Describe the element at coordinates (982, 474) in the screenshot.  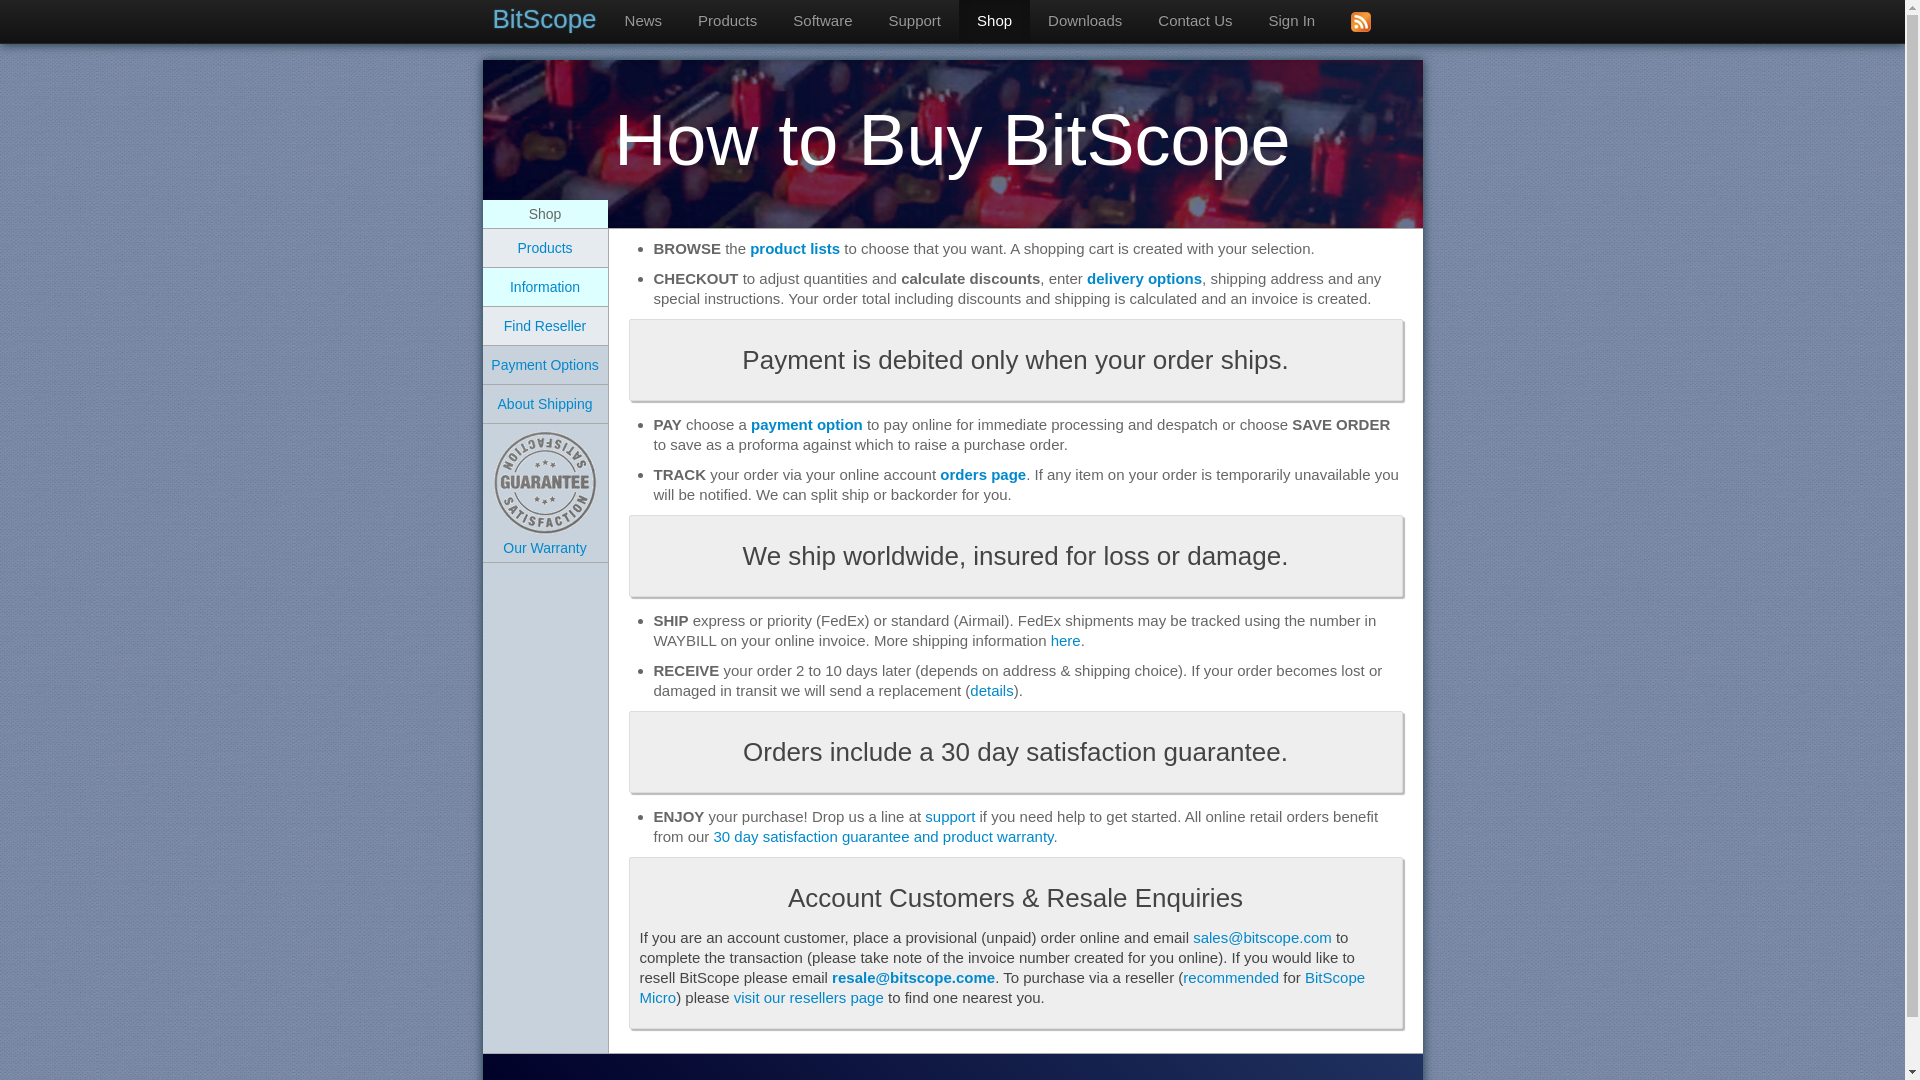
I see `orders page` at that location.